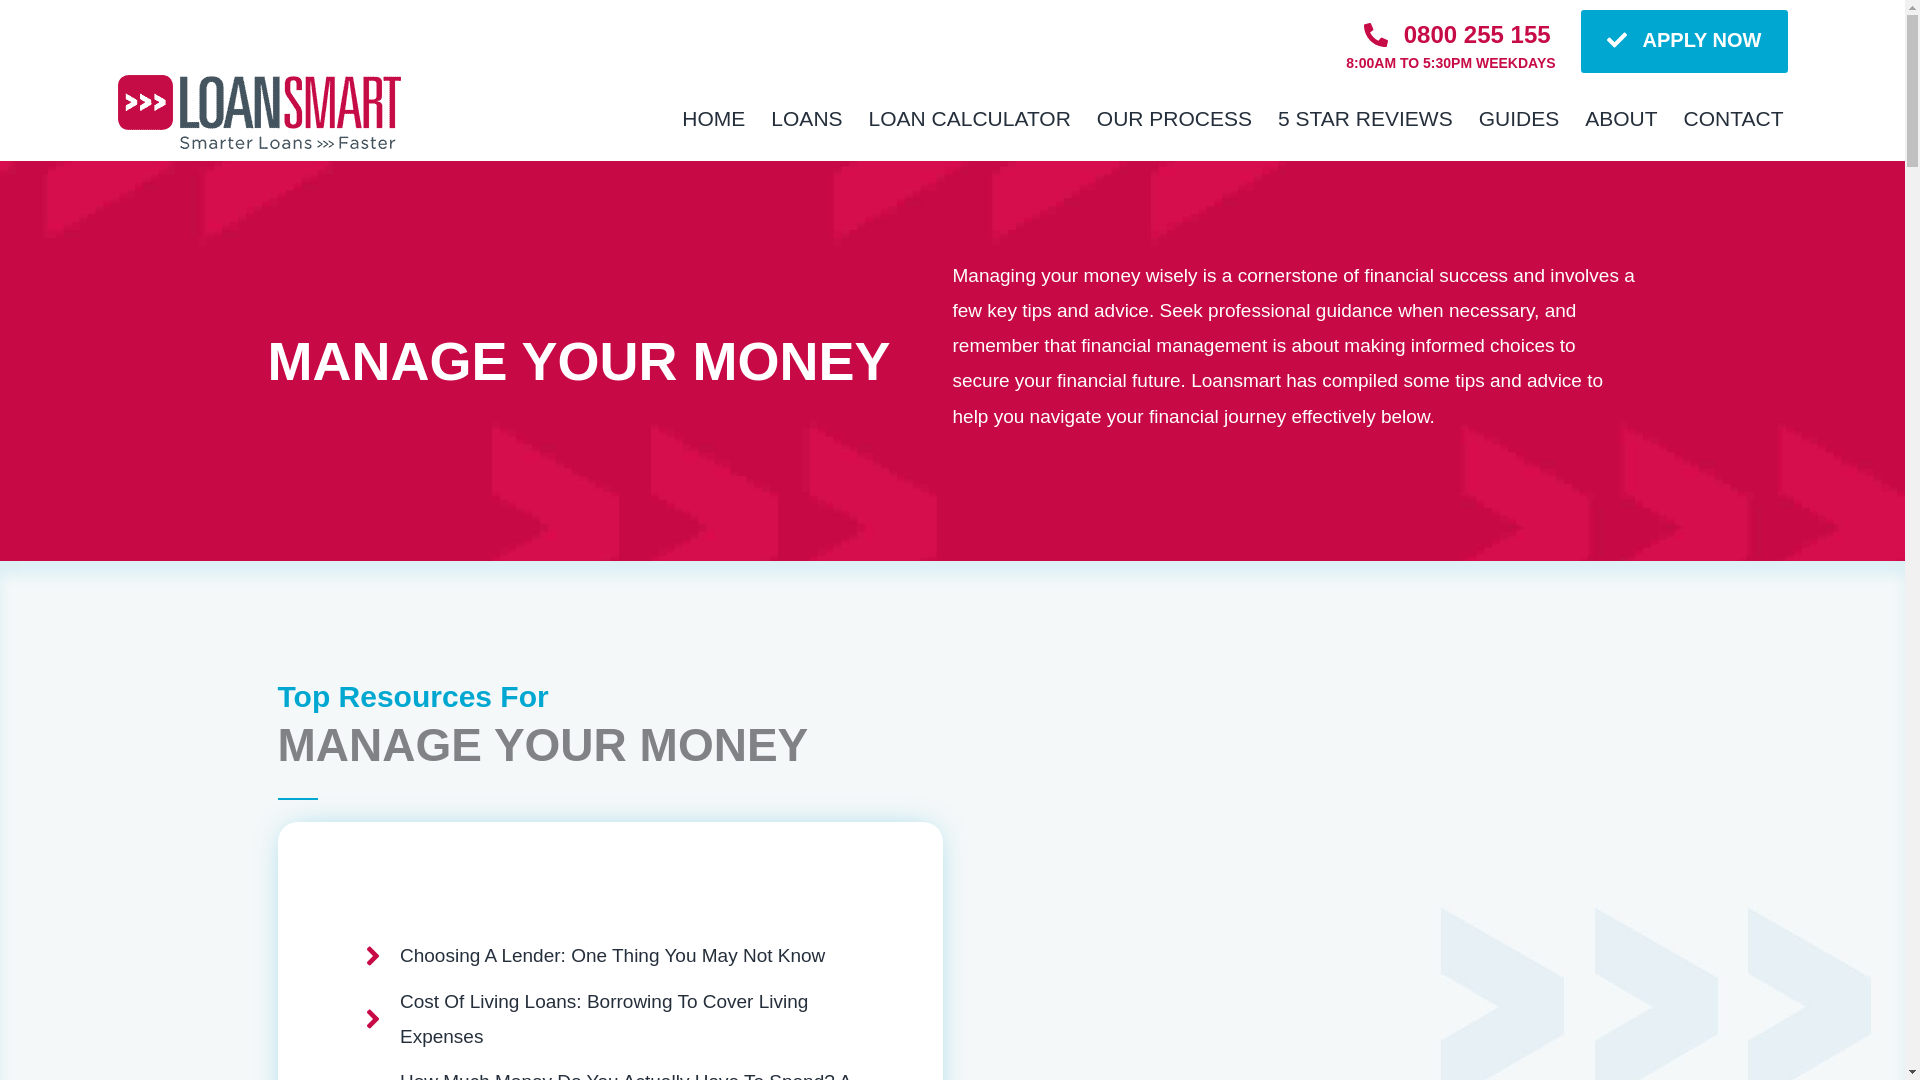 Image resolution: width=1920 pixels, height=1080 pixels. Describe the element at coordinates (1366, 118) in the screenshot. I see `5 STAR REVIEWS` at that location.